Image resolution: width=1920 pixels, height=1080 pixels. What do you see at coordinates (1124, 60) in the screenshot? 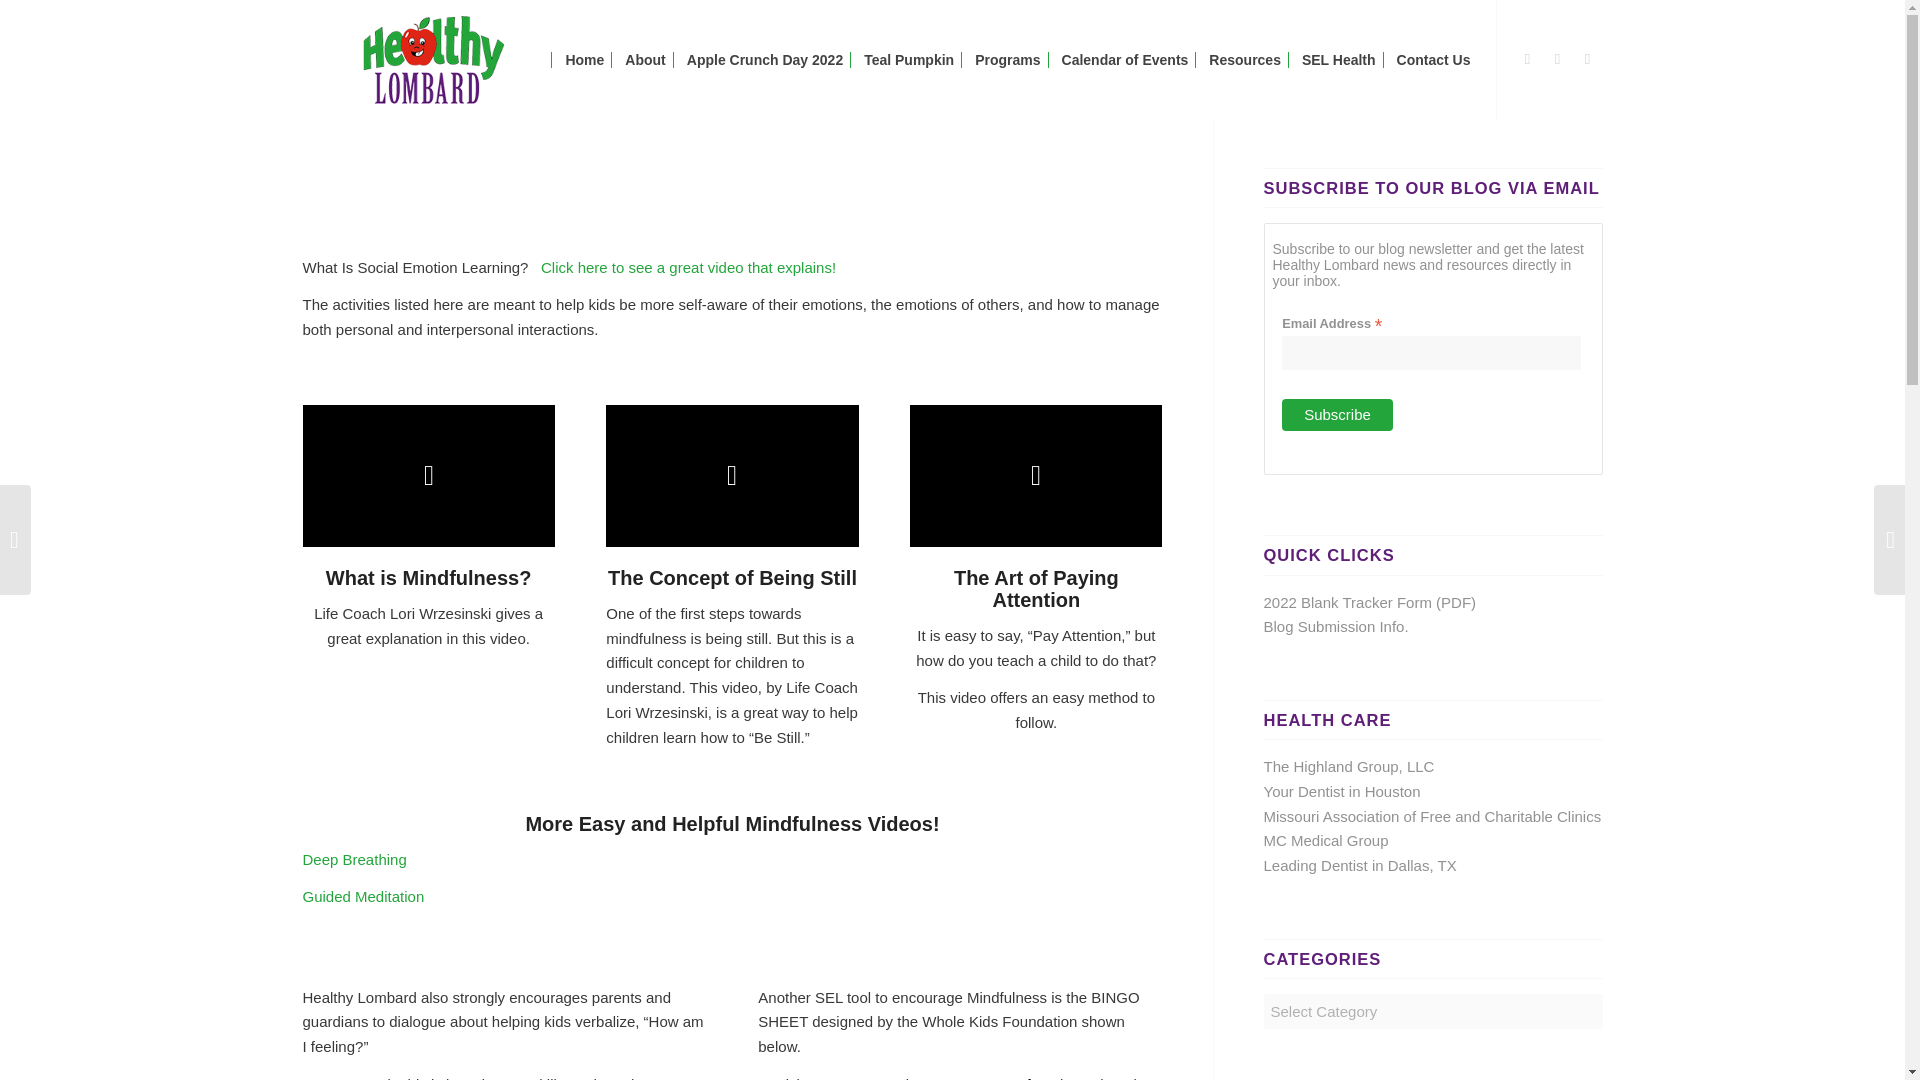
I see `Calendar of Events` at bounding box center [1124, 60].